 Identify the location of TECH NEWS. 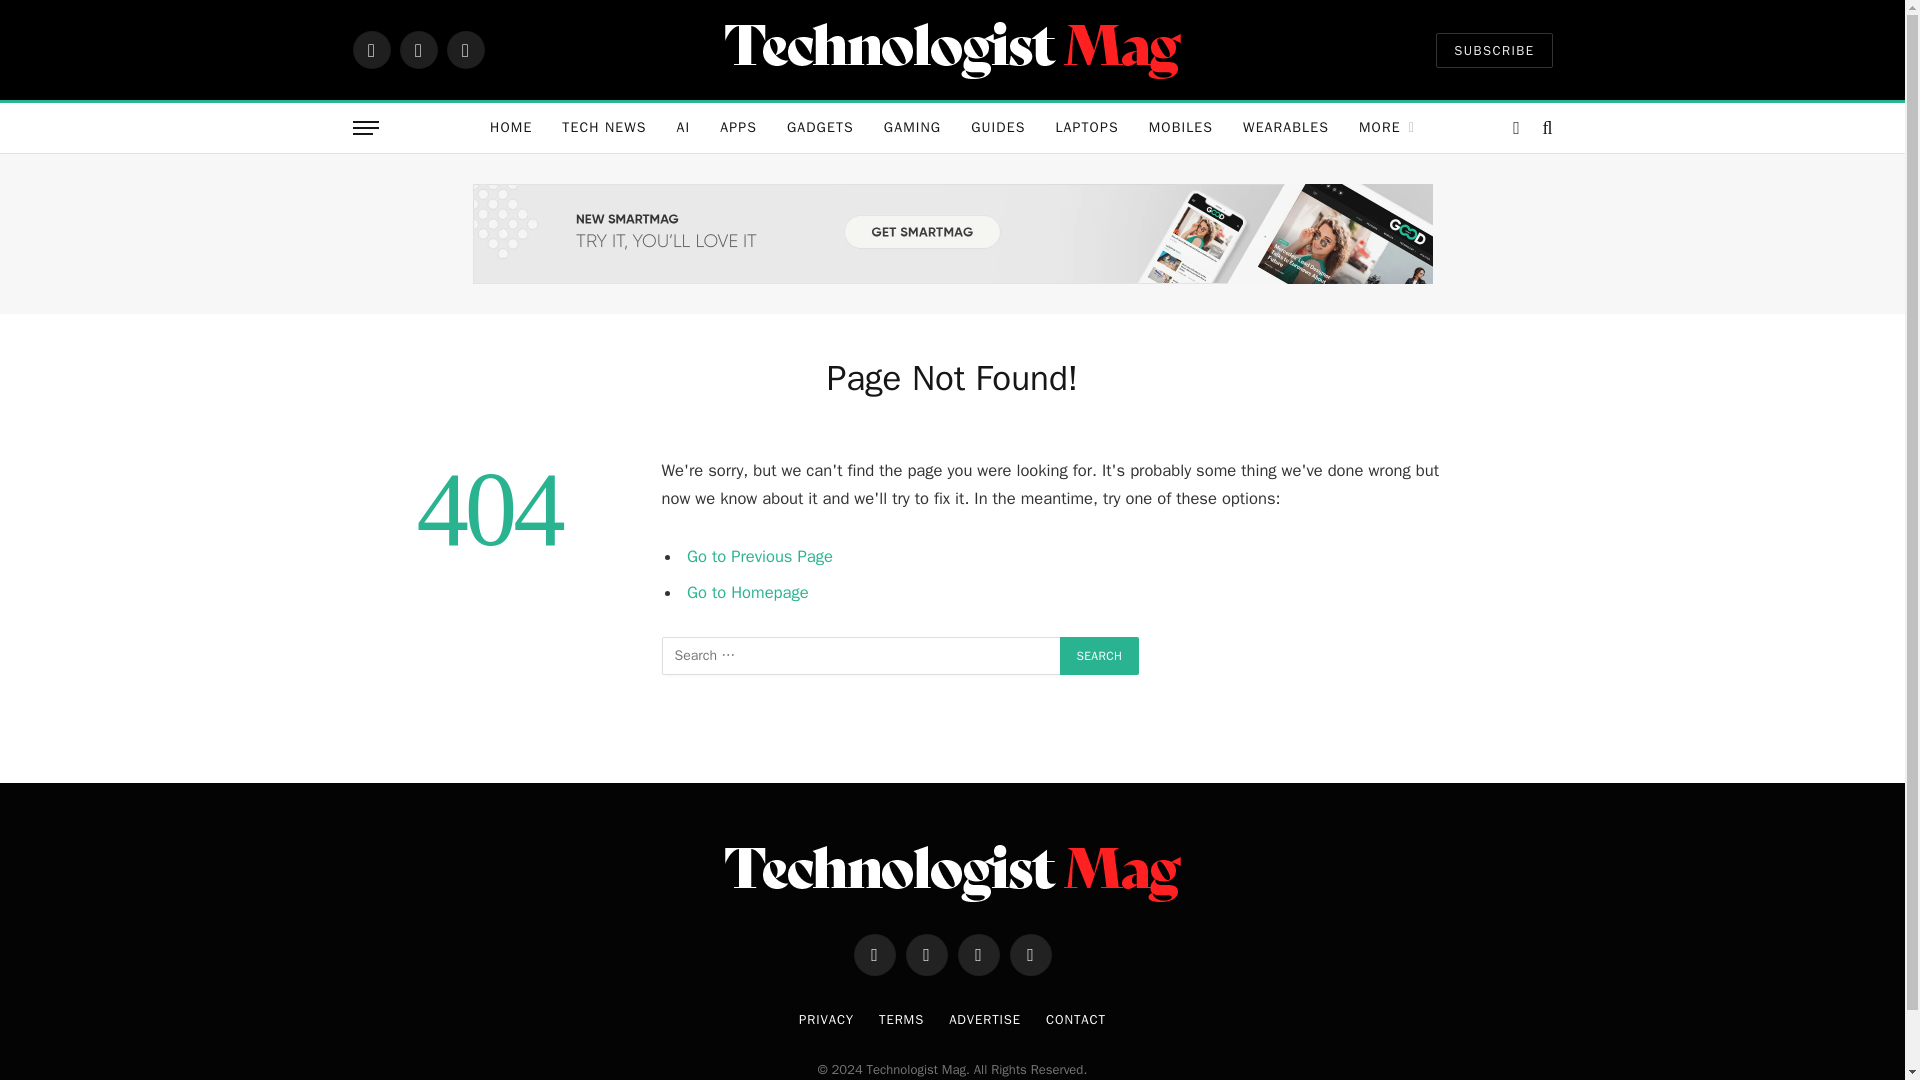
(604, 128).